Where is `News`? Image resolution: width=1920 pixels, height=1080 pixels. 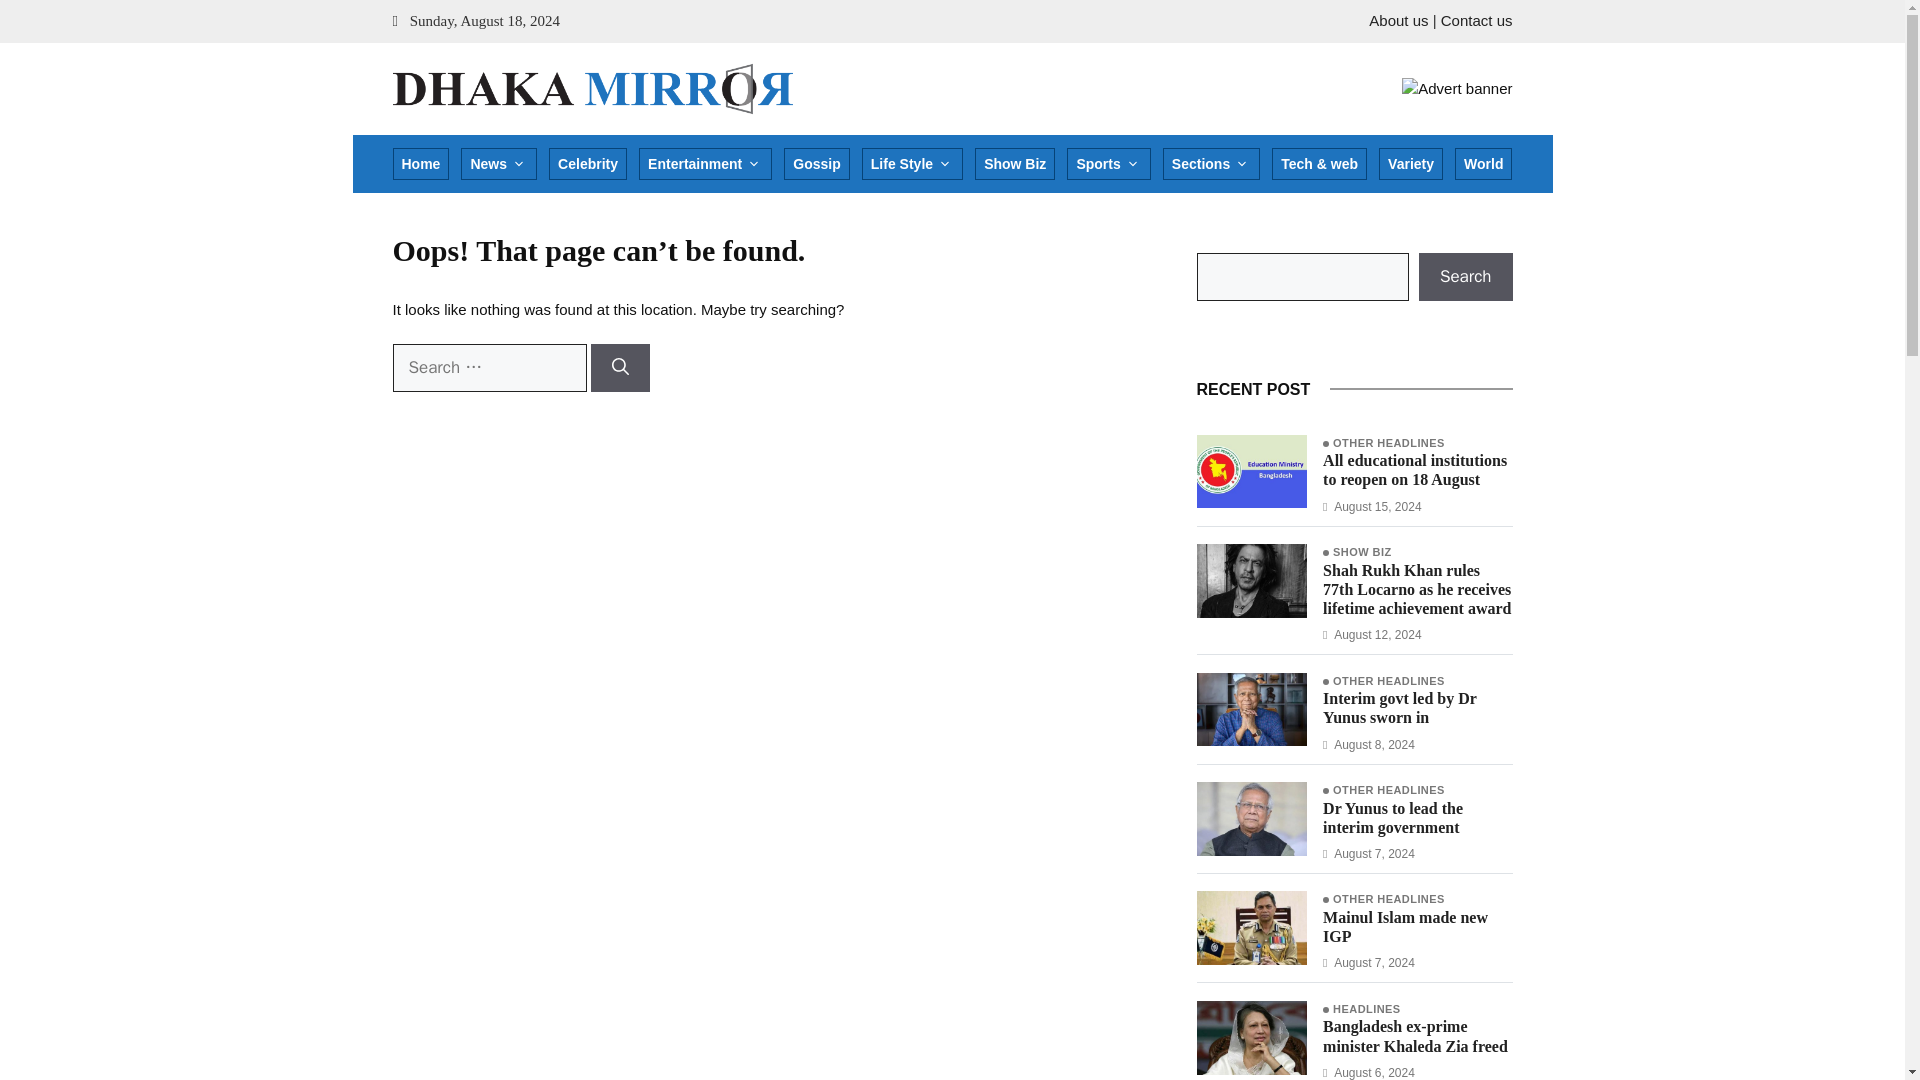
News is located at coordinates (498, 164).